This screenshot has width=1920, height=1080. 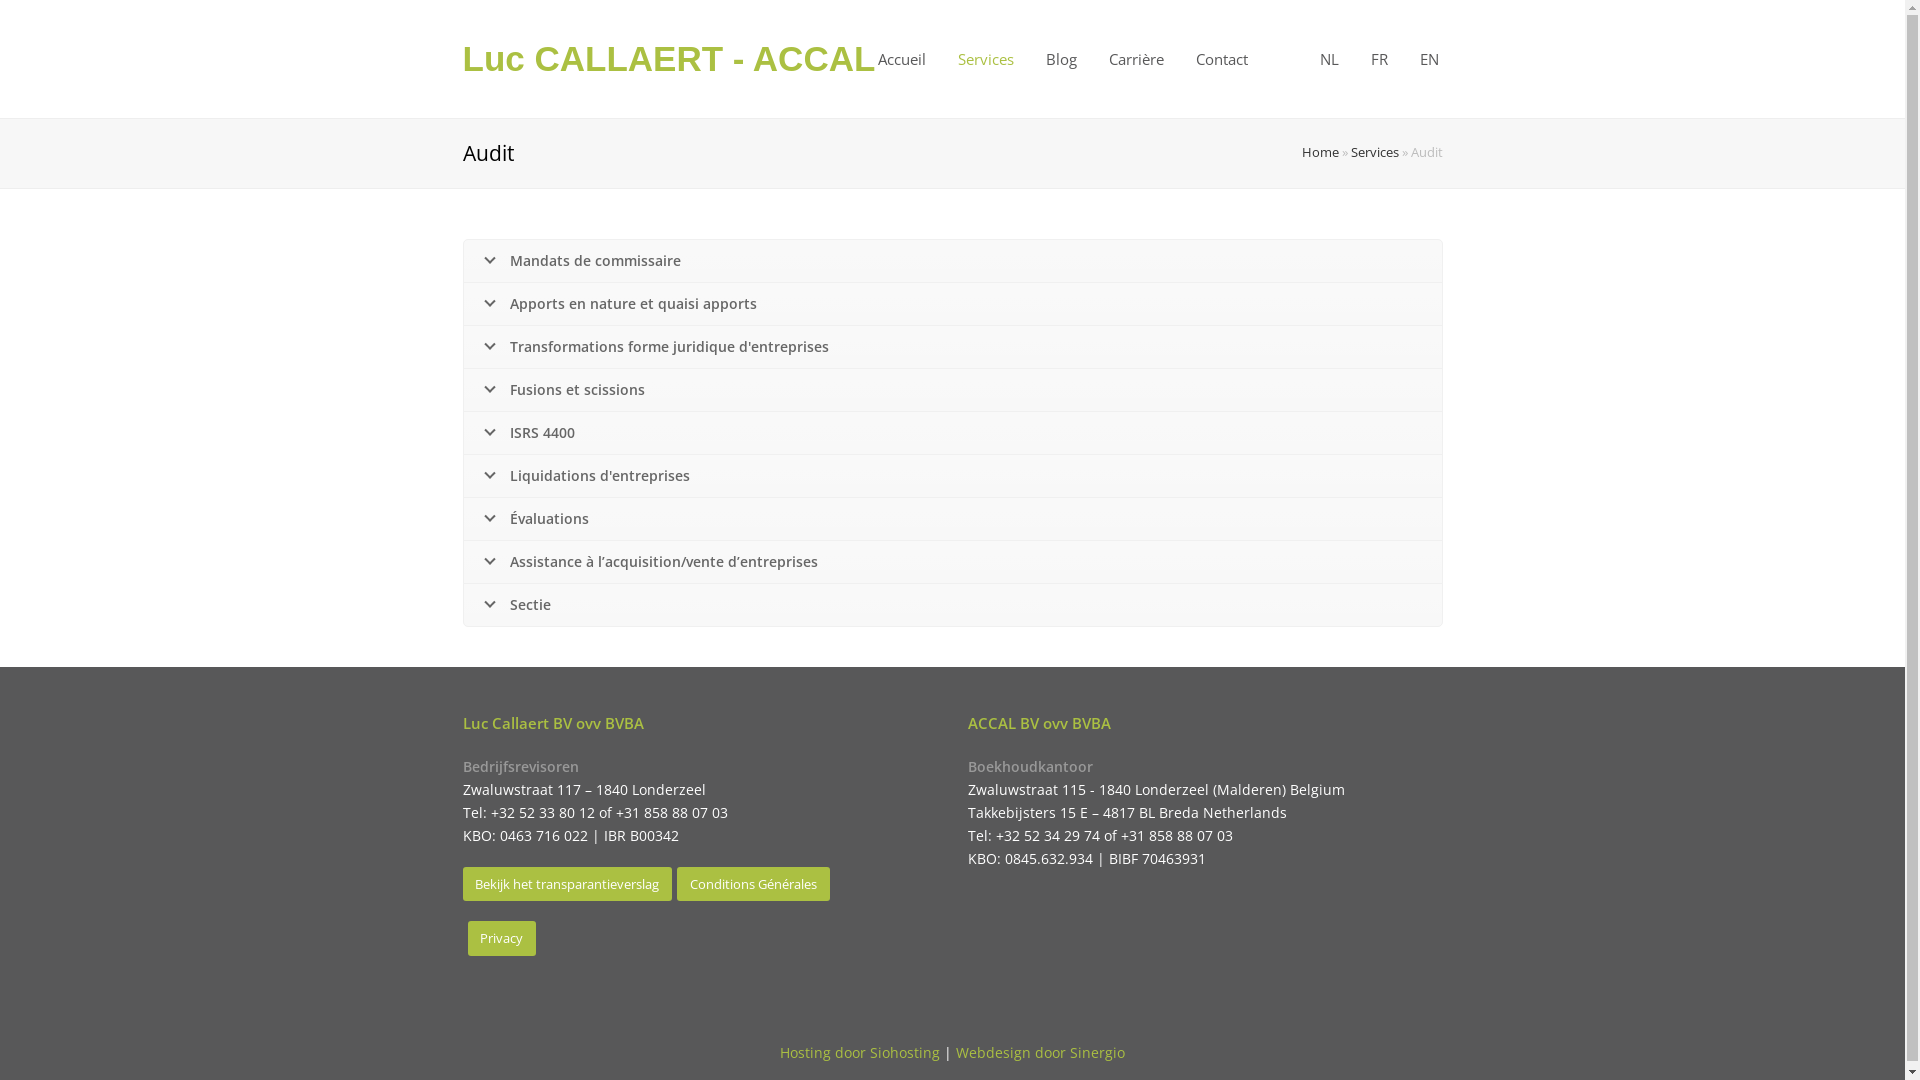 What do you see at coordinates (902, 59) in the screenshot?
I see `Accueil` at bounding box center [902, 59].